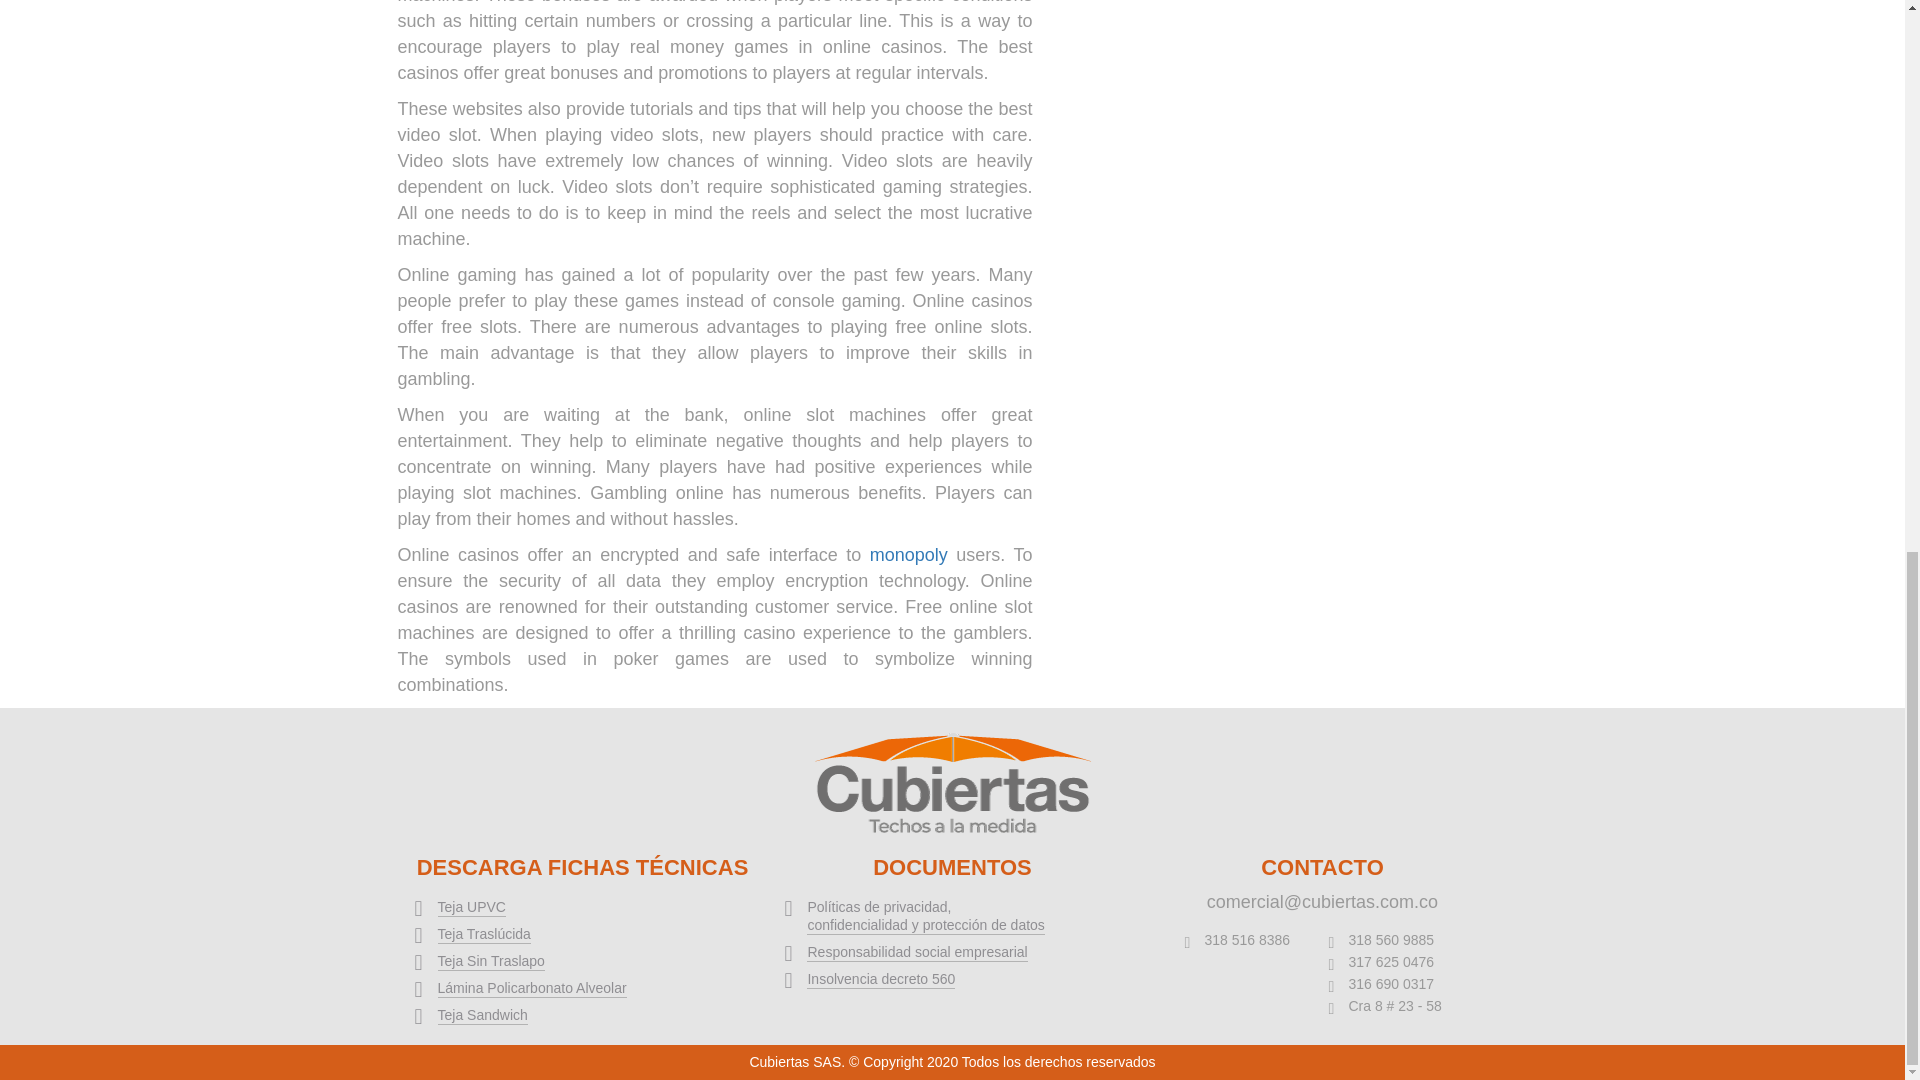 The width and height of the screenshot is (1920, 1080). I want to click on Teja Sandwich, so click(482, 1014).